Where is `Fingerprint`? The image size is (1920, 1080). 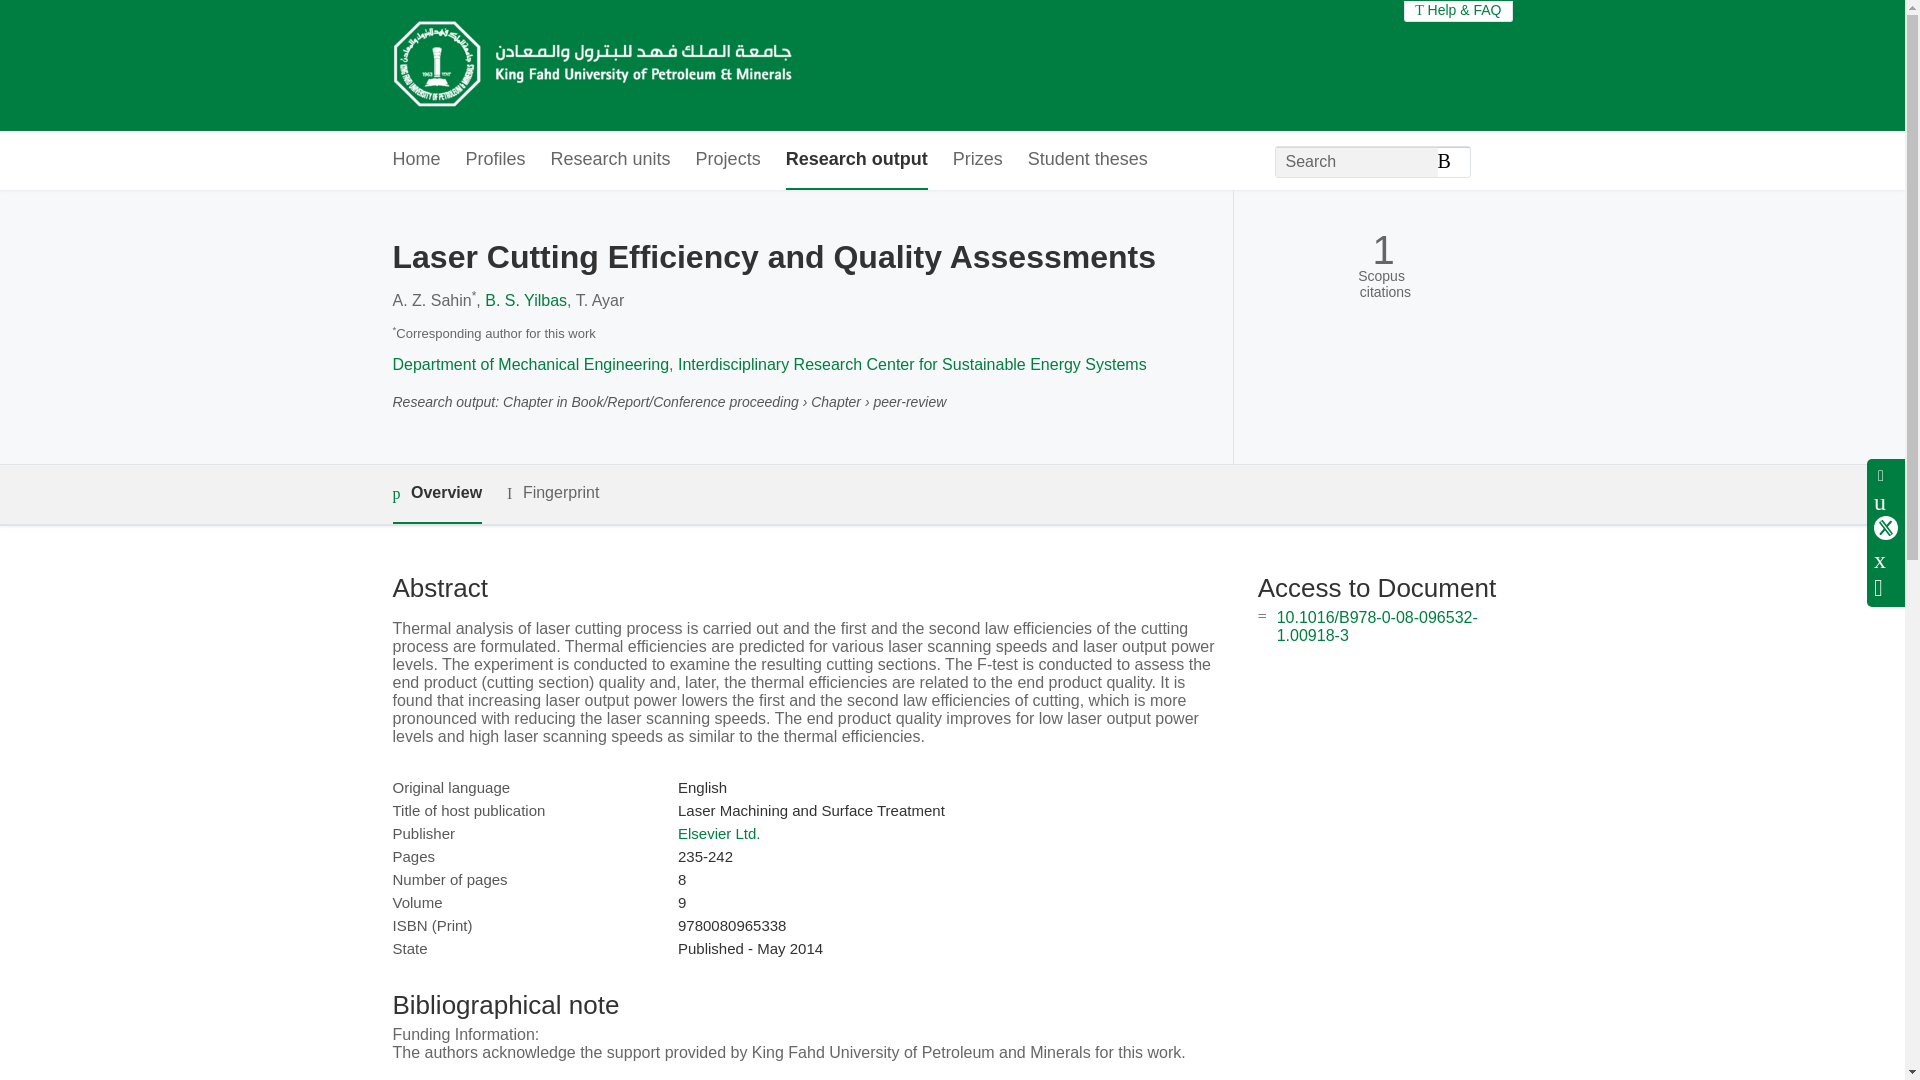 Fingerprint is located at coordinates (552, 493).